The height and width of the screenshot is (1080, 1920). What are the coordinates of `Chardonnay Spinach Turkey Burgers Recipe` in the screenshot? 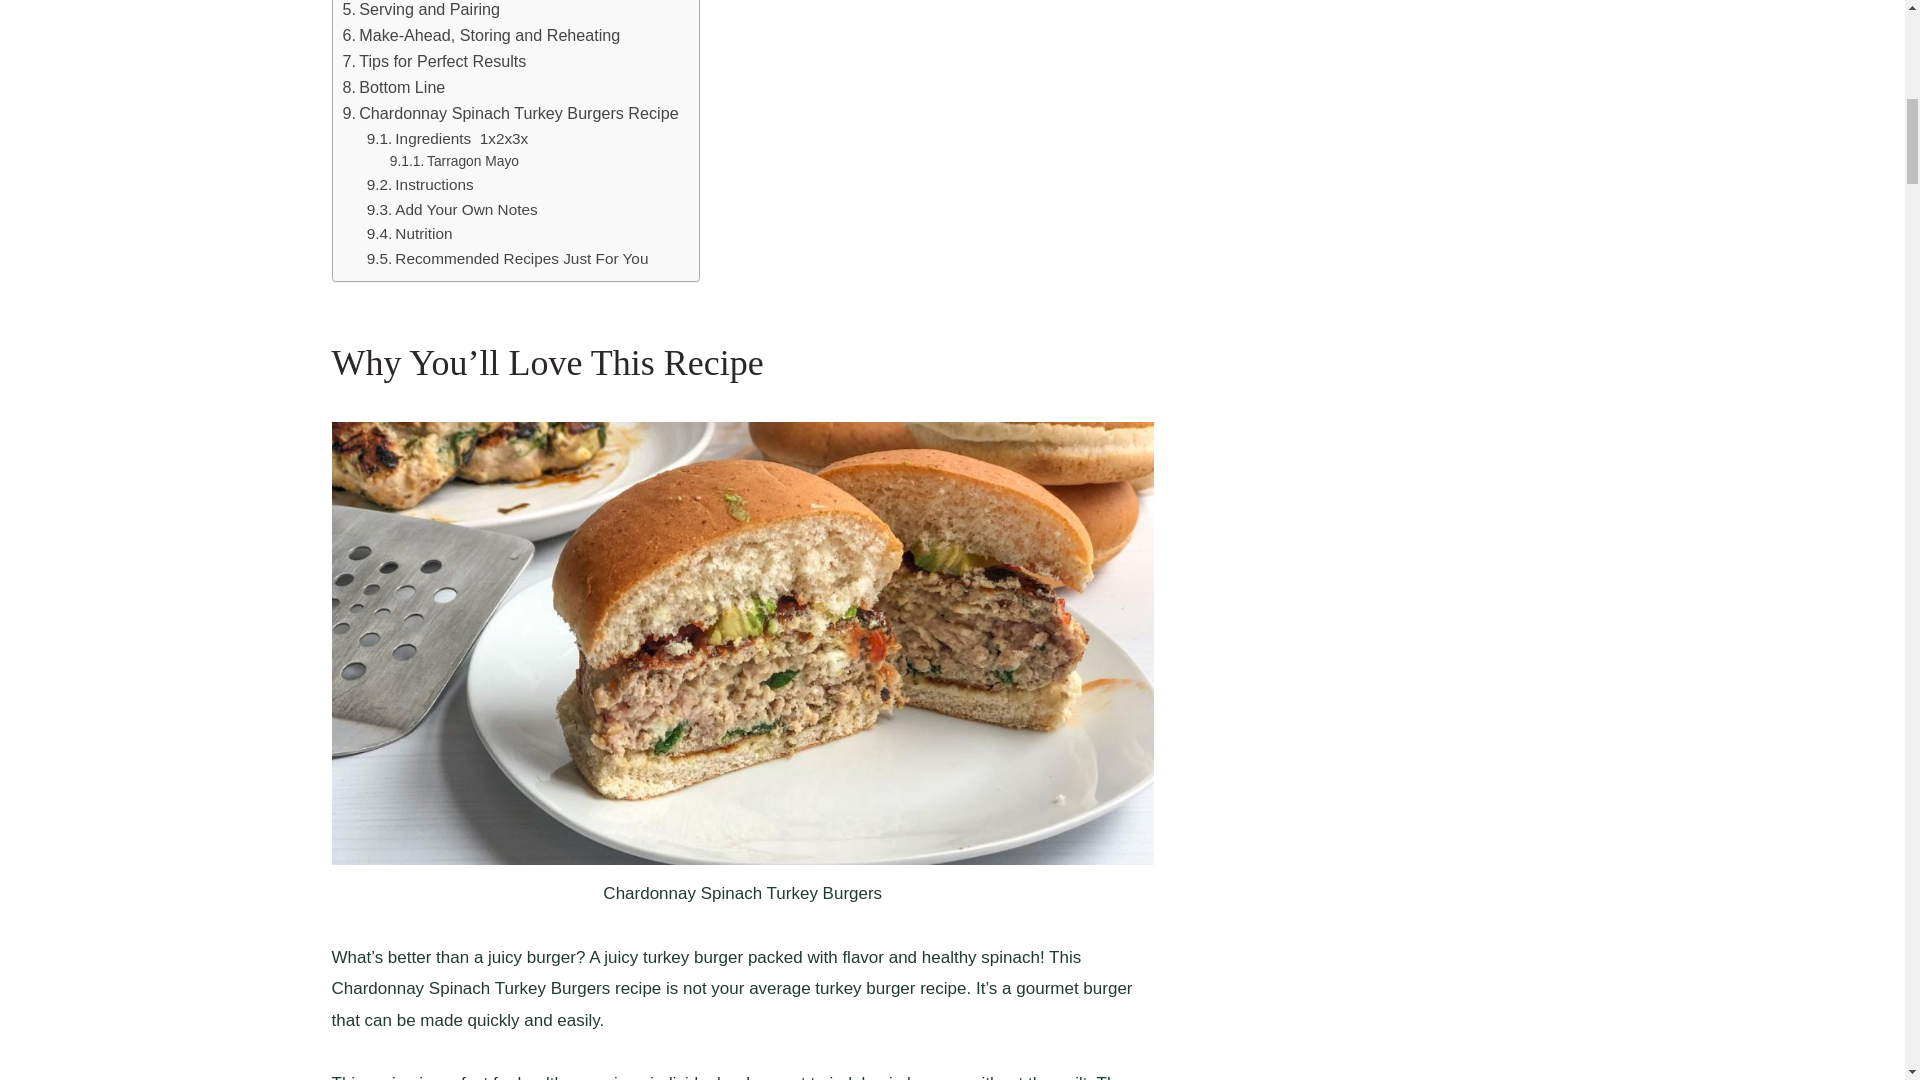 It's located at (509, 114).